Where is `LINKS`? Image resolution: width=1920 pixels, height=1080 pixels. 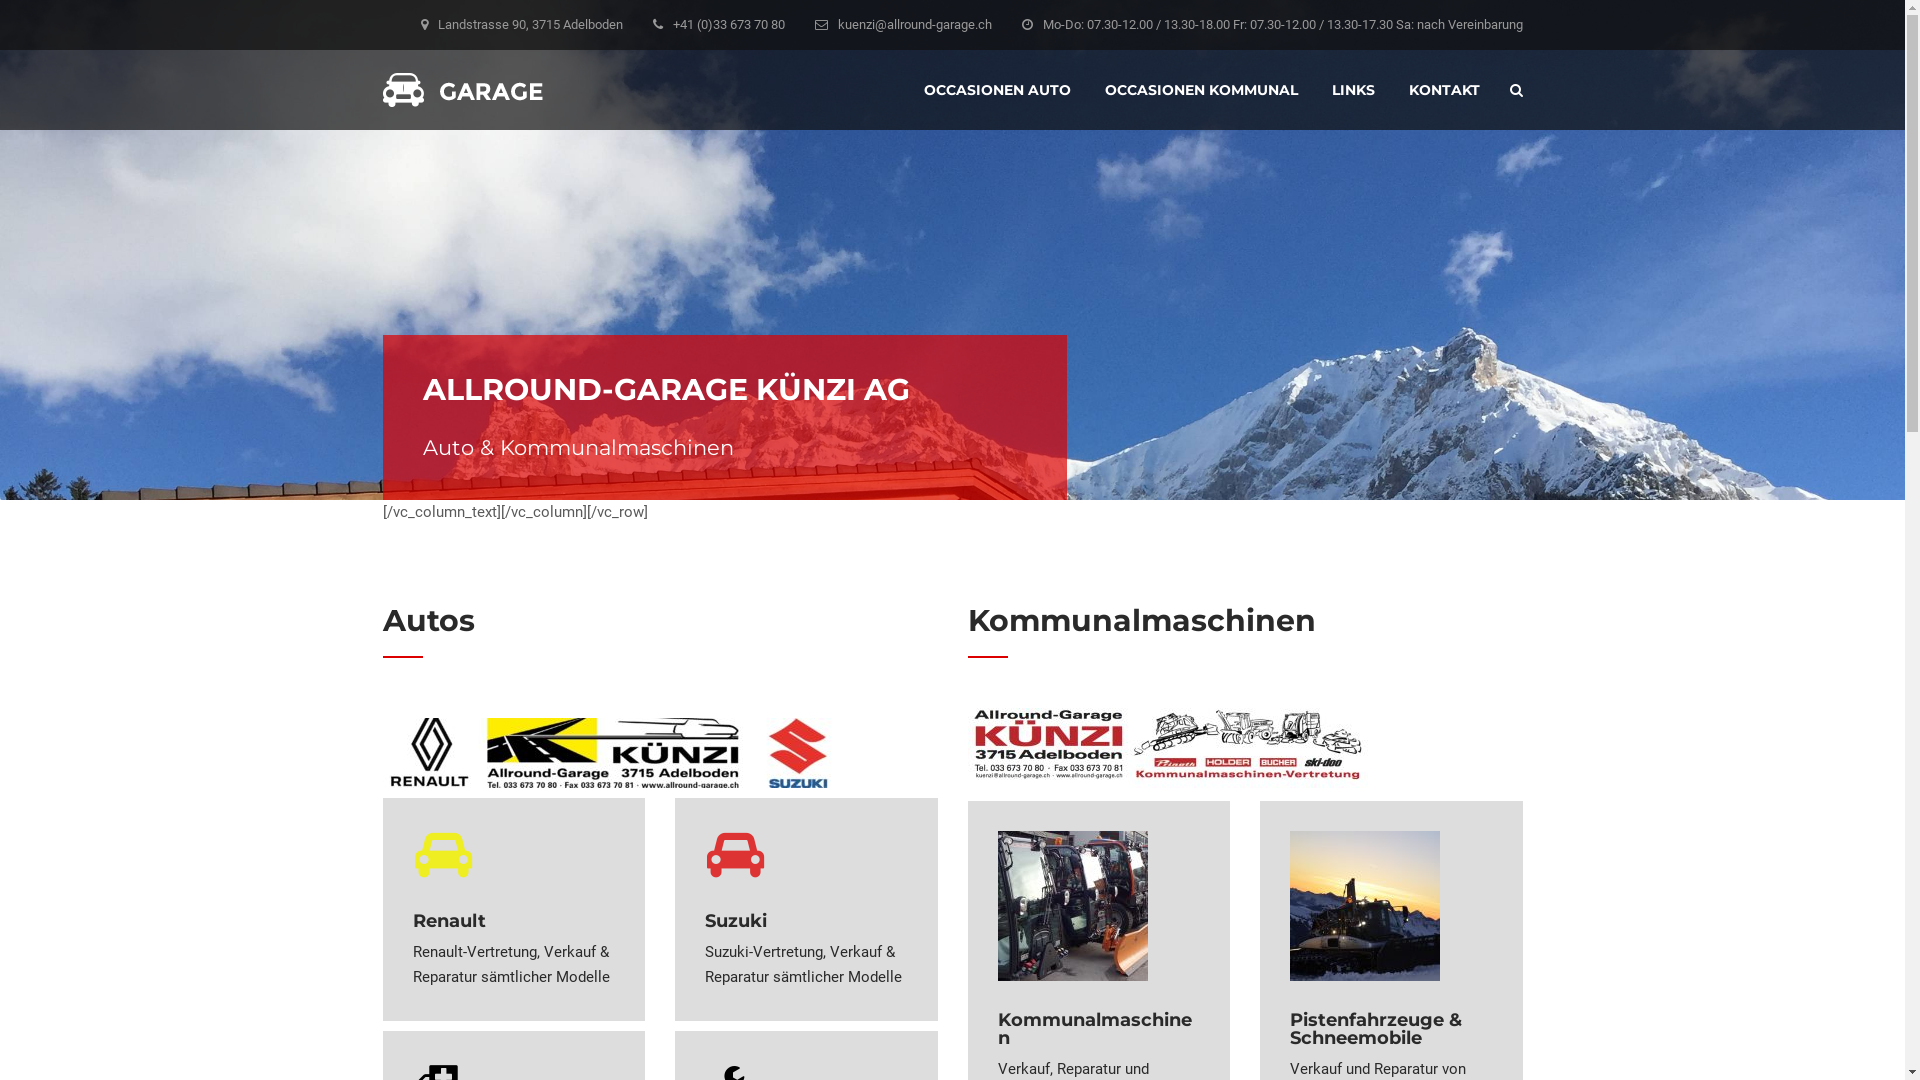
LINKS is located at coordinates (1354, 90).